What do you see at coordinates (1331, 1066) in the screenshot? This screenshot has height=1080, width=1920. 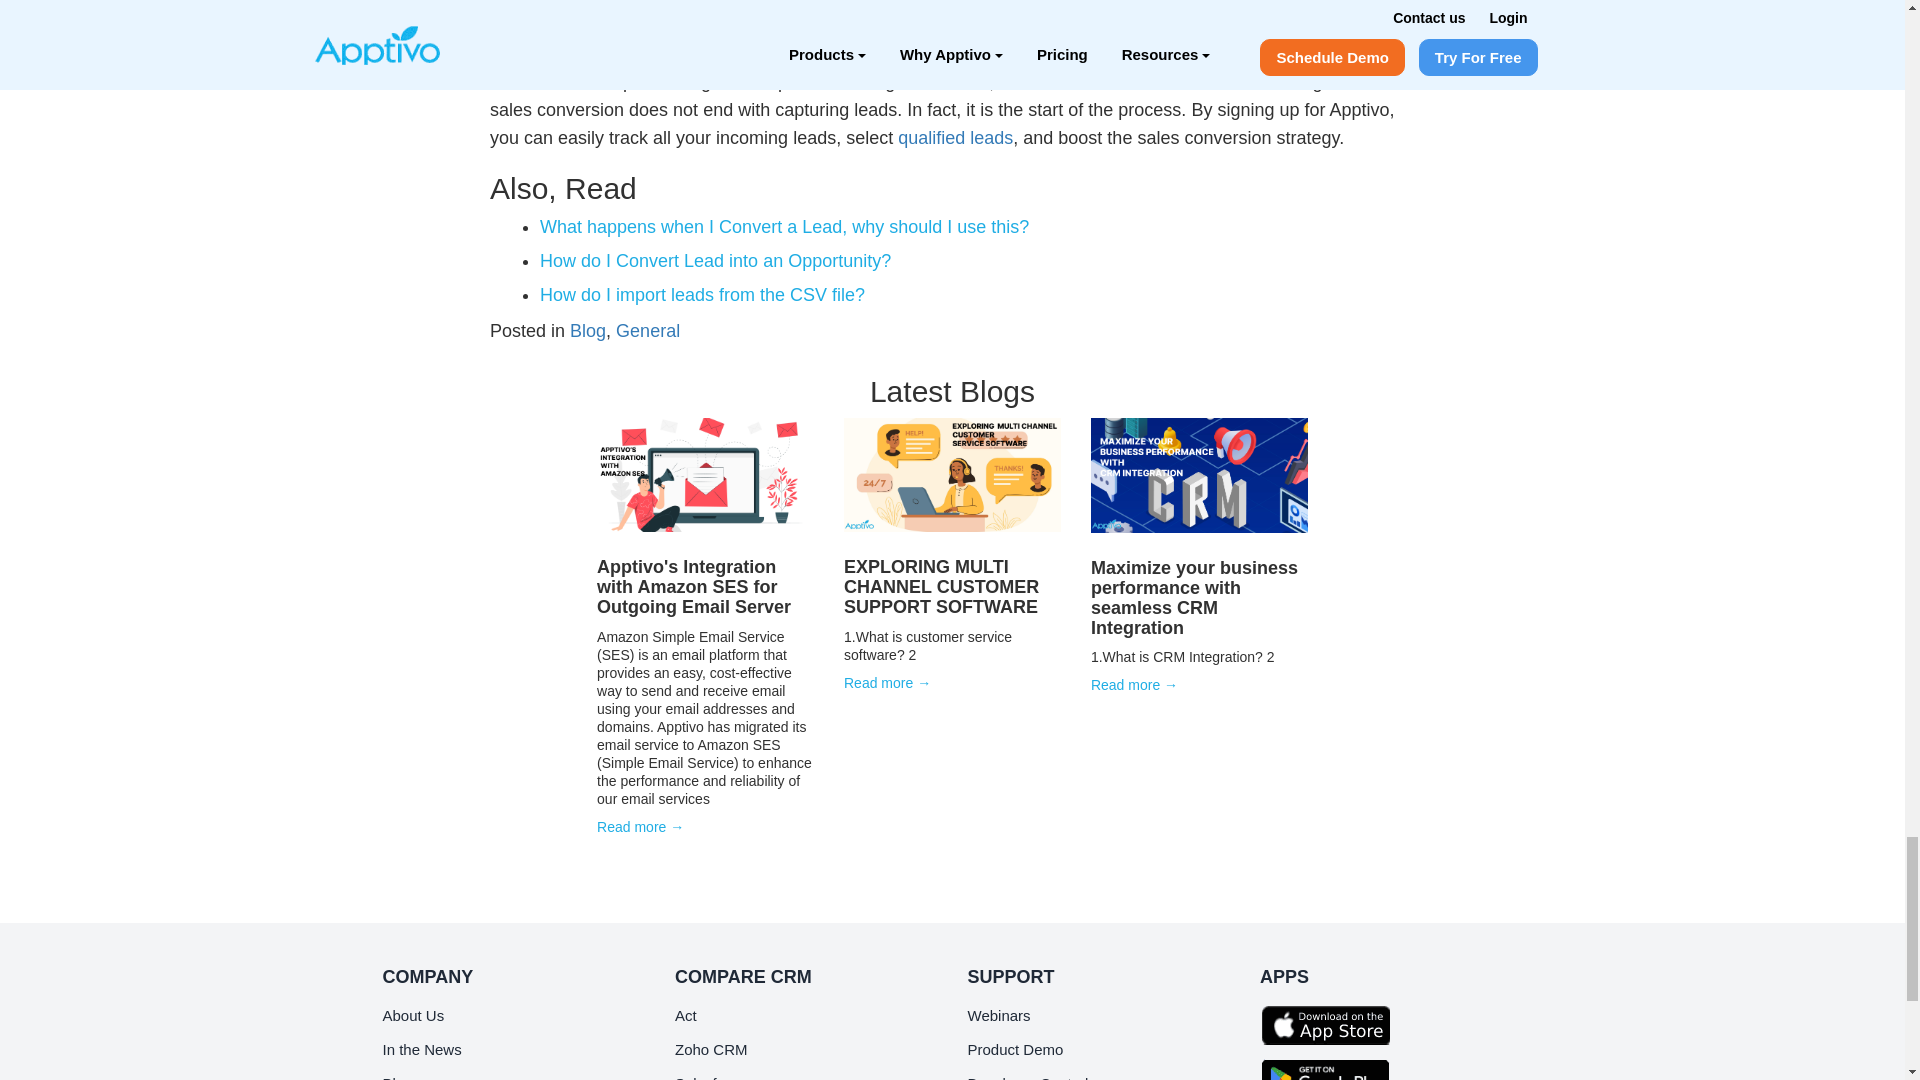 I see `GET IT ON Google Play` at bounding box center [1331, 1066].